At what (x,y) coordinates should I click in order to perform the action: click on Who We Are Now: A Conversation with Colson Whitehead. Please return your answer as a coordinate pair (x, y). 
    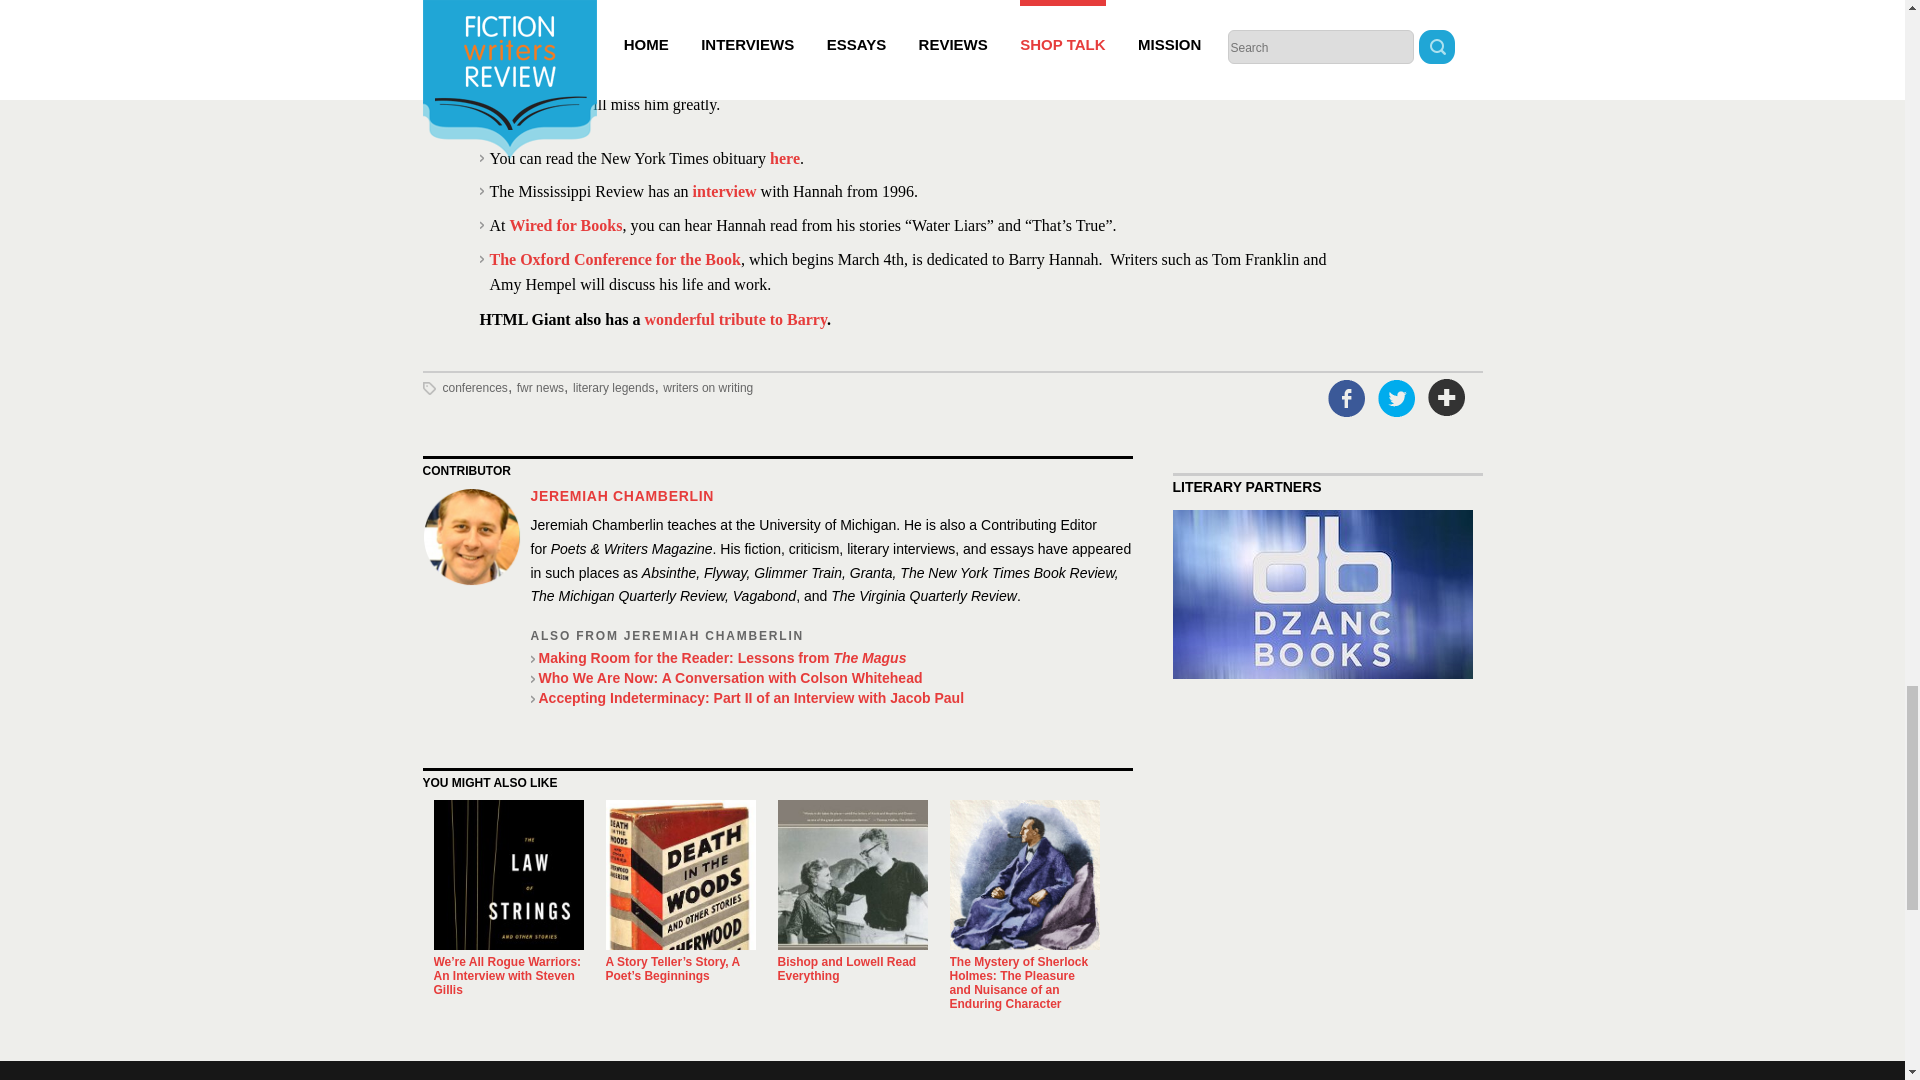
    Looking at the image, I should click on (830, 678).